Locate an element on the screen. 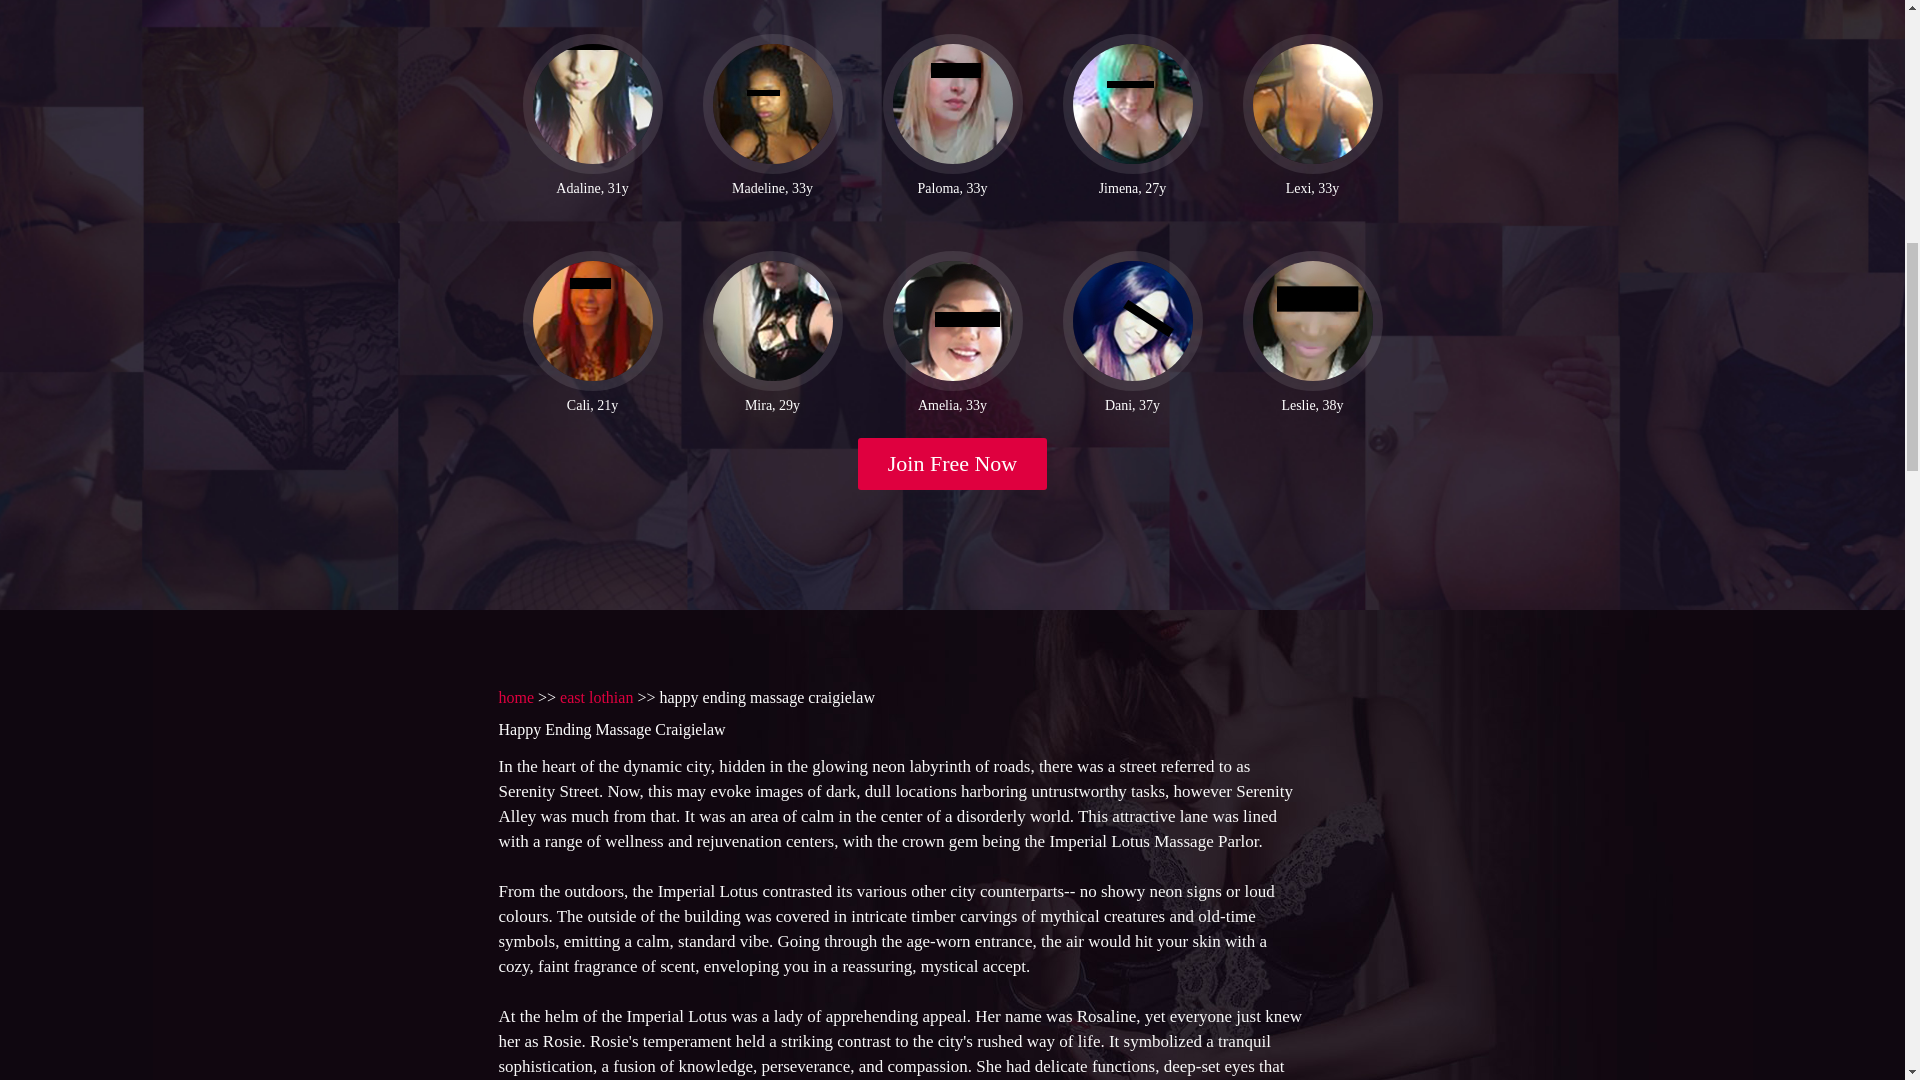 The height and width of the screenshot is (1080, 1920). home is located at coordinates (515, 698).